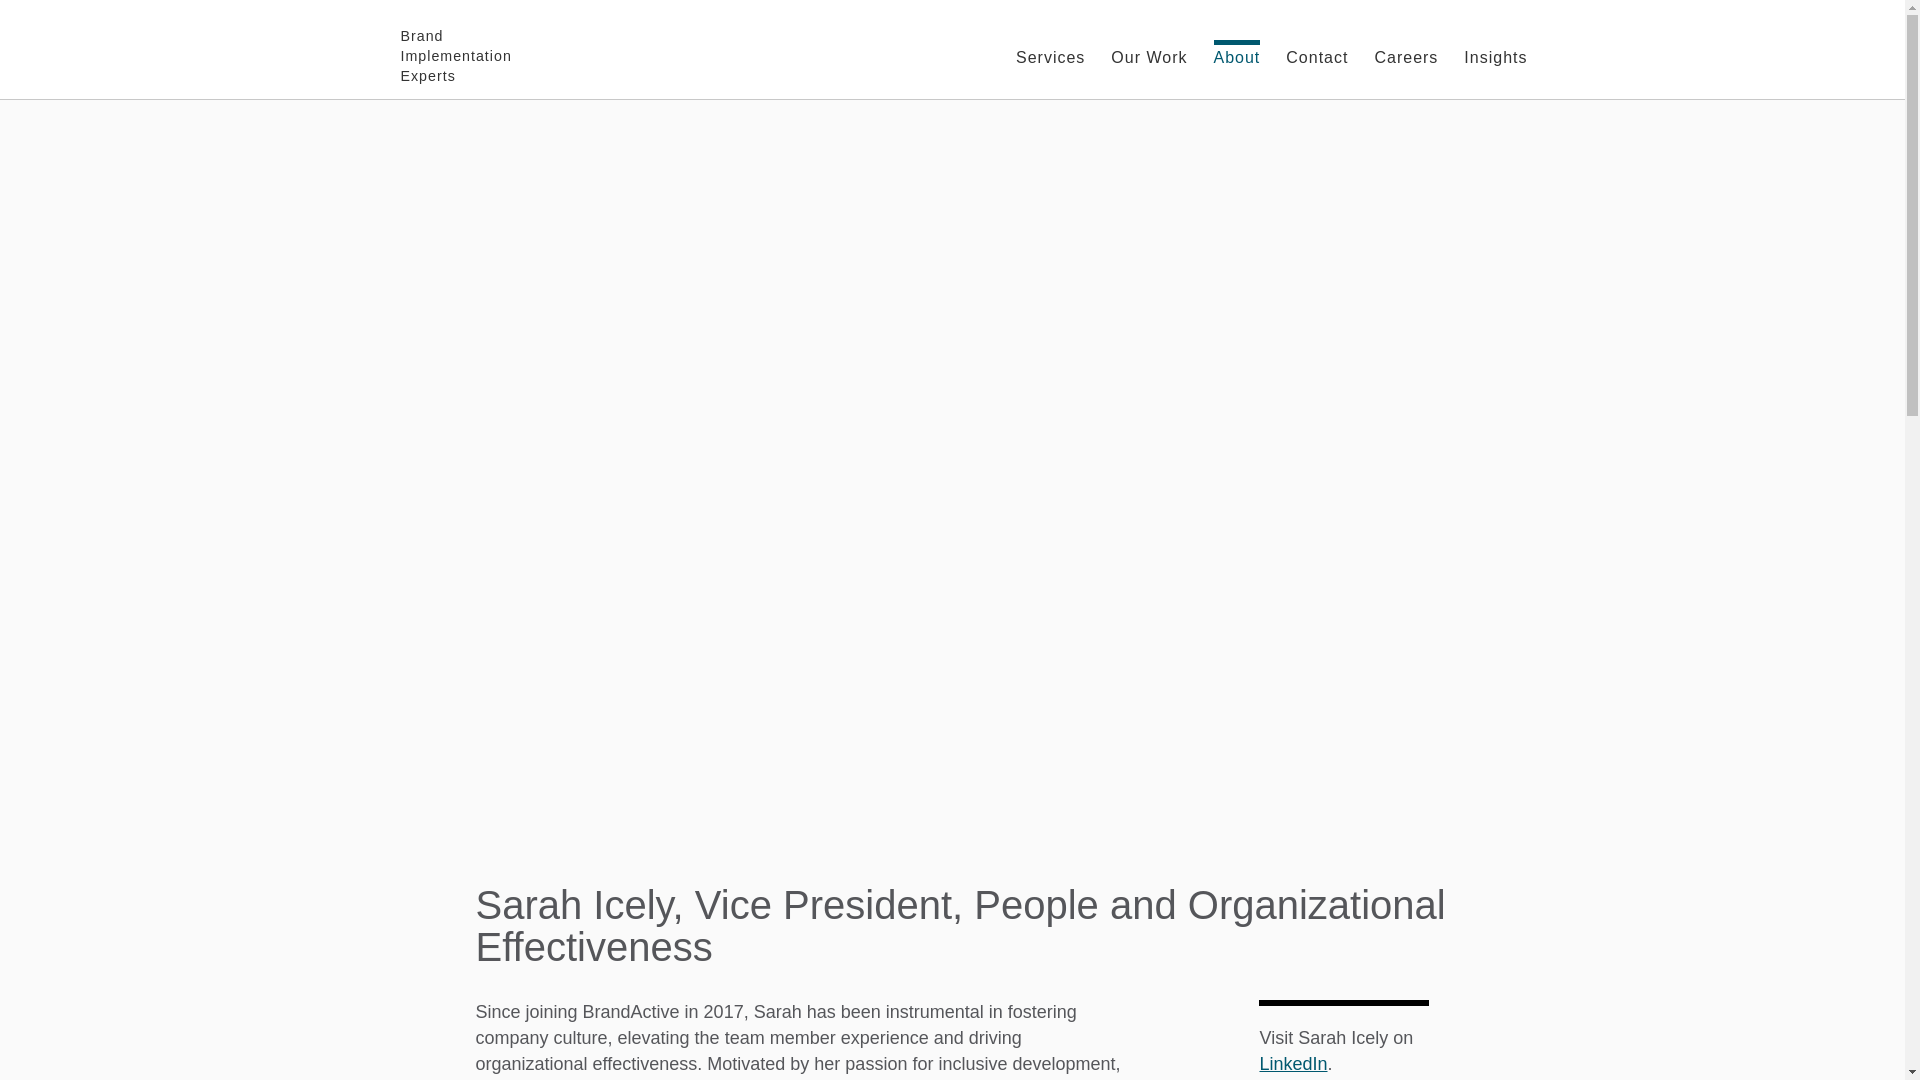 The height and width of the screenshot is (1080, 1920). Describe the element at coordinates (454, 50) in the screenshot. I see `Brand Implementation Experts` at that location.